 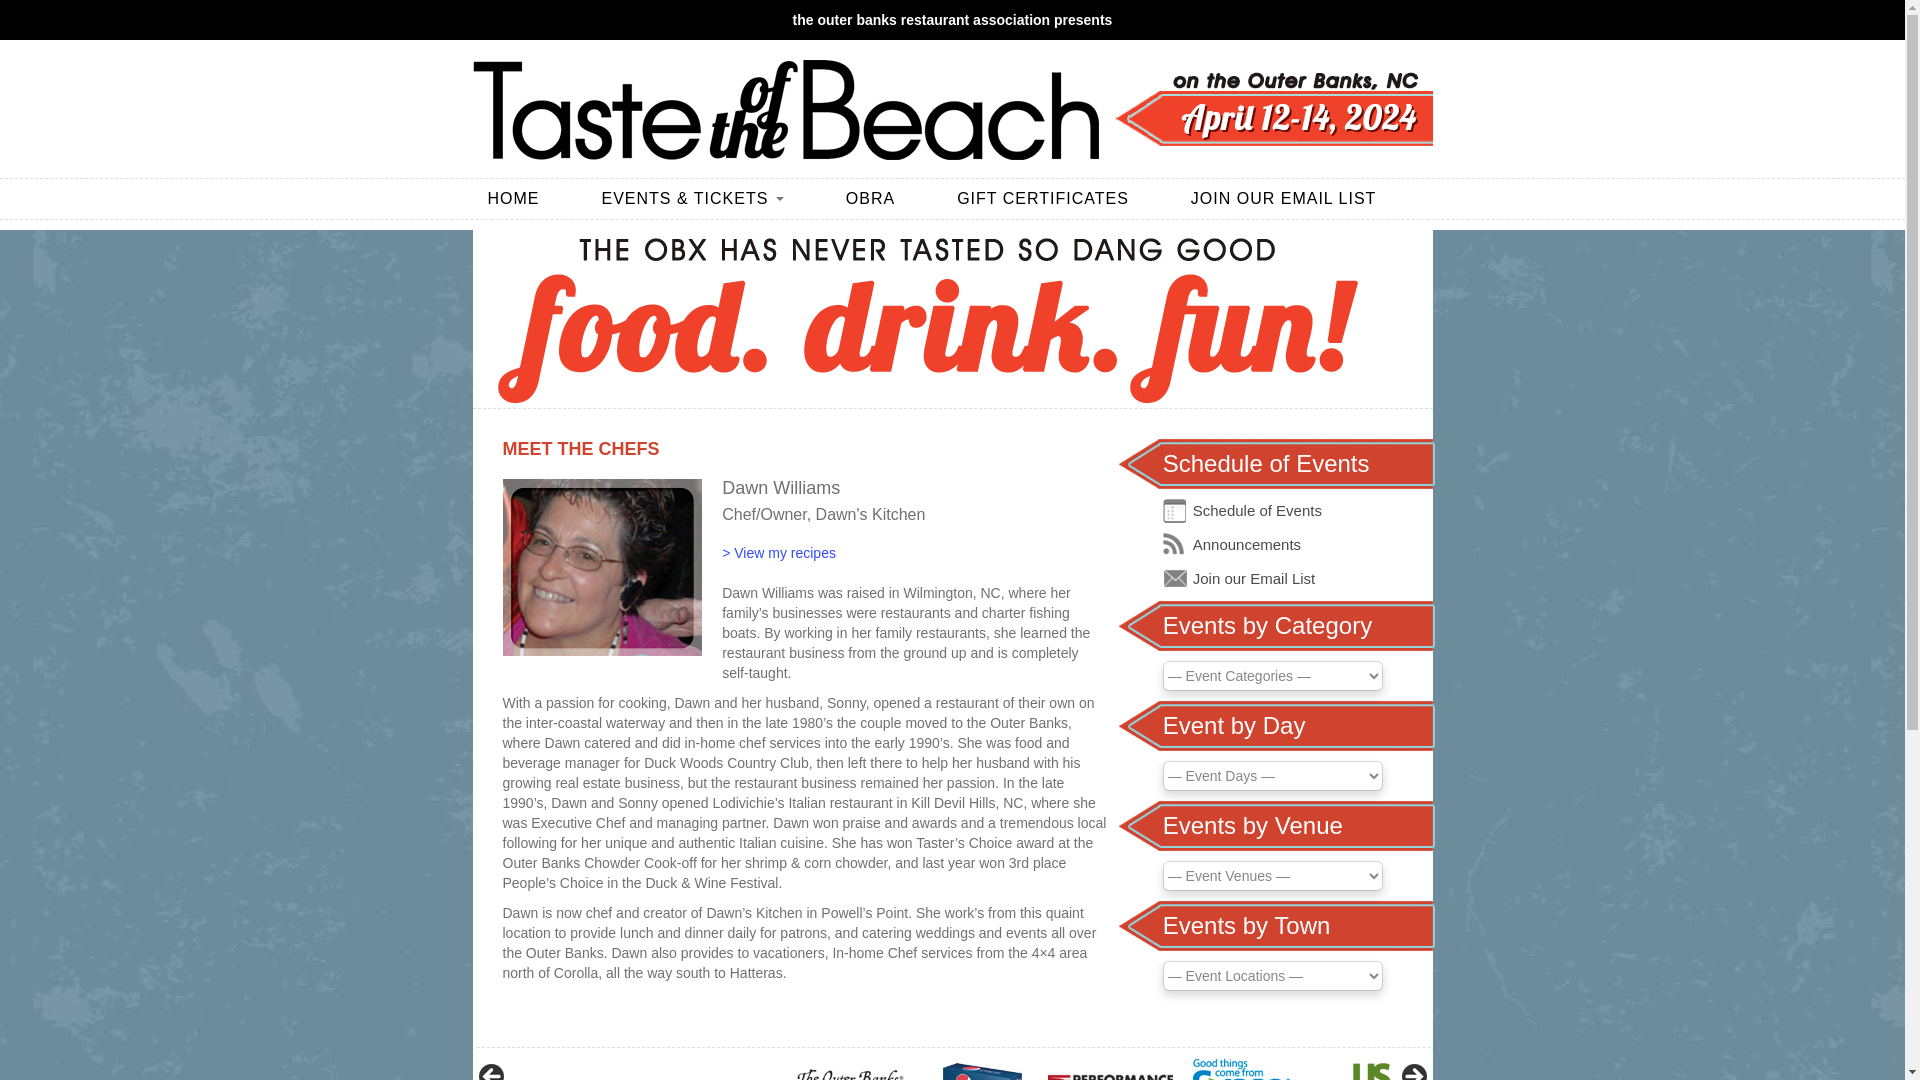 I want to click on Skip to primary content, so click(x=71, y=188).